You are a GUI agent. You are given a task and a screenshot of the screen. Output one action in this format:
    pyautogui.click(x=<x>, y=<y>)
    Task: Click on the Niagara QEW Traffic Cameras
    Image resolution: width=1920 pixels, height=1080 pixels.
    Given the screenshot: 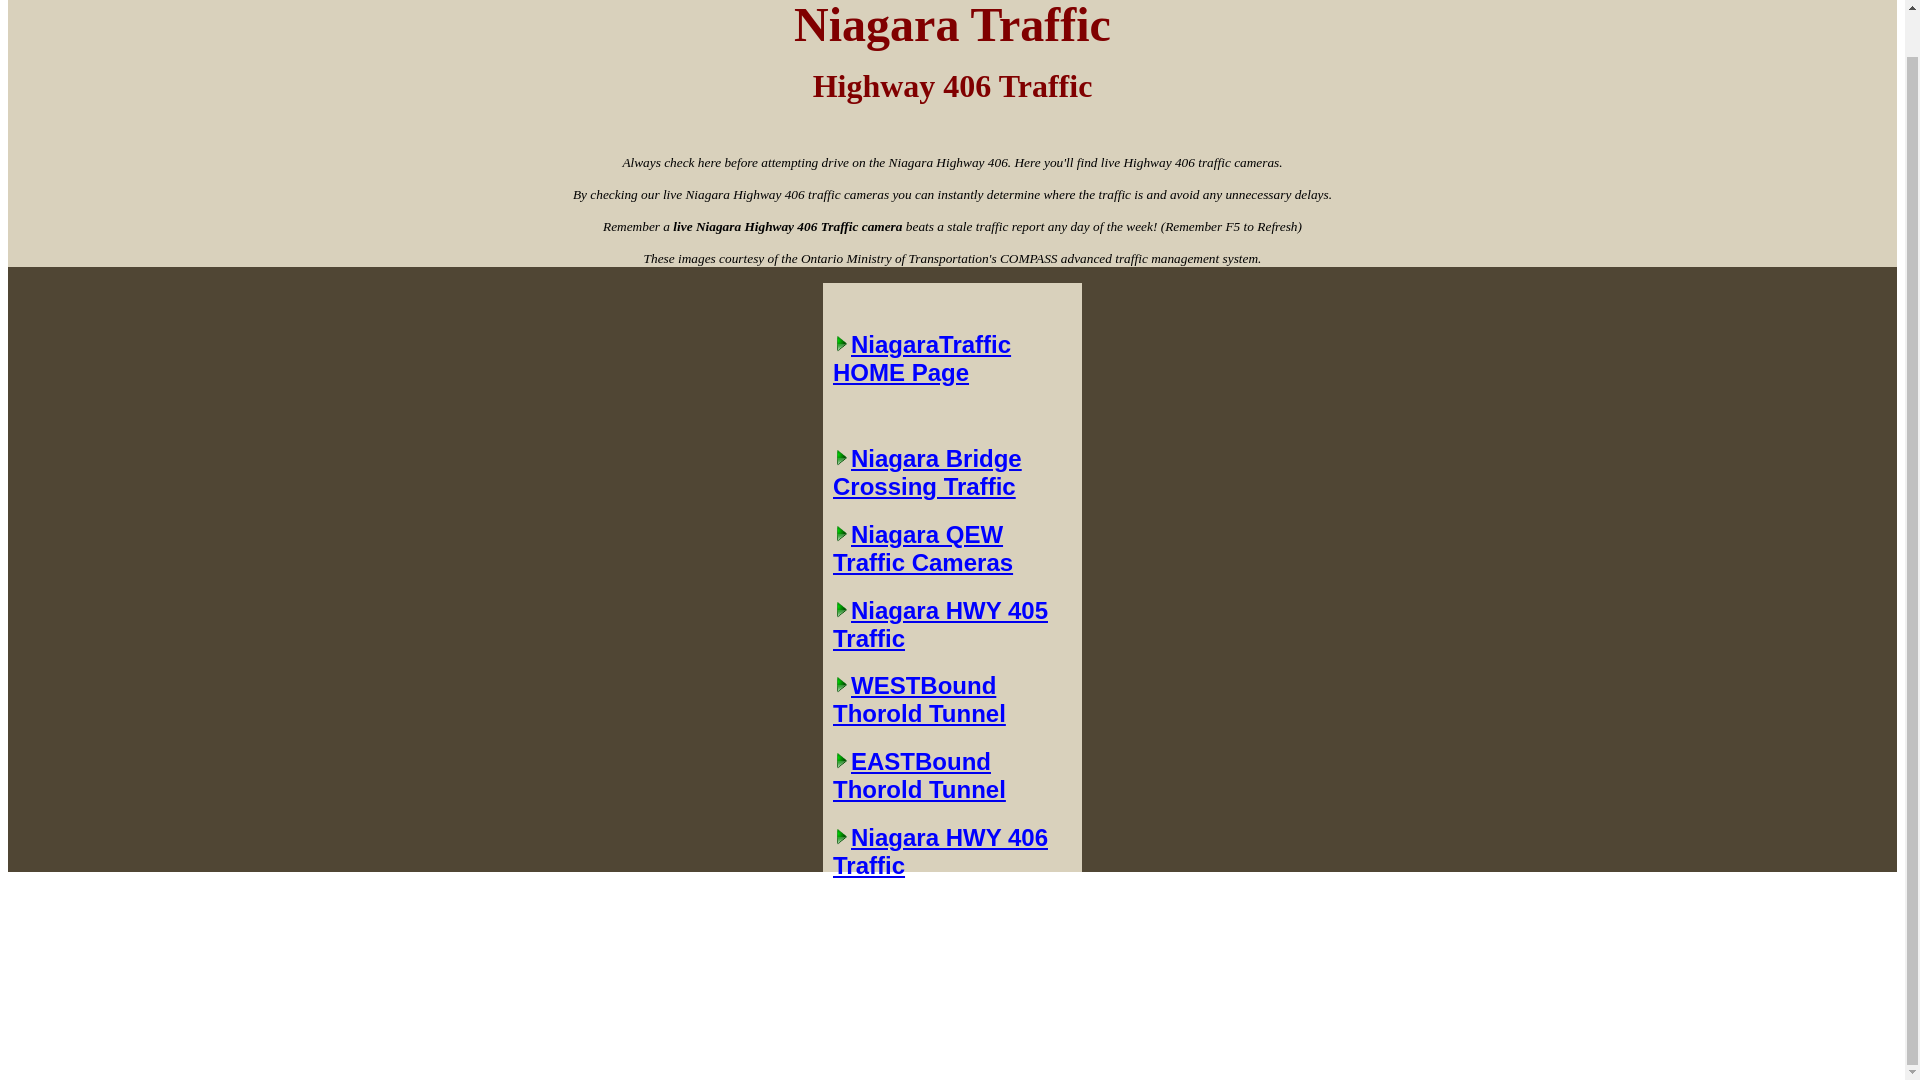 What is the action you would take?
    pyautogui.click(x=952, y=548)
    